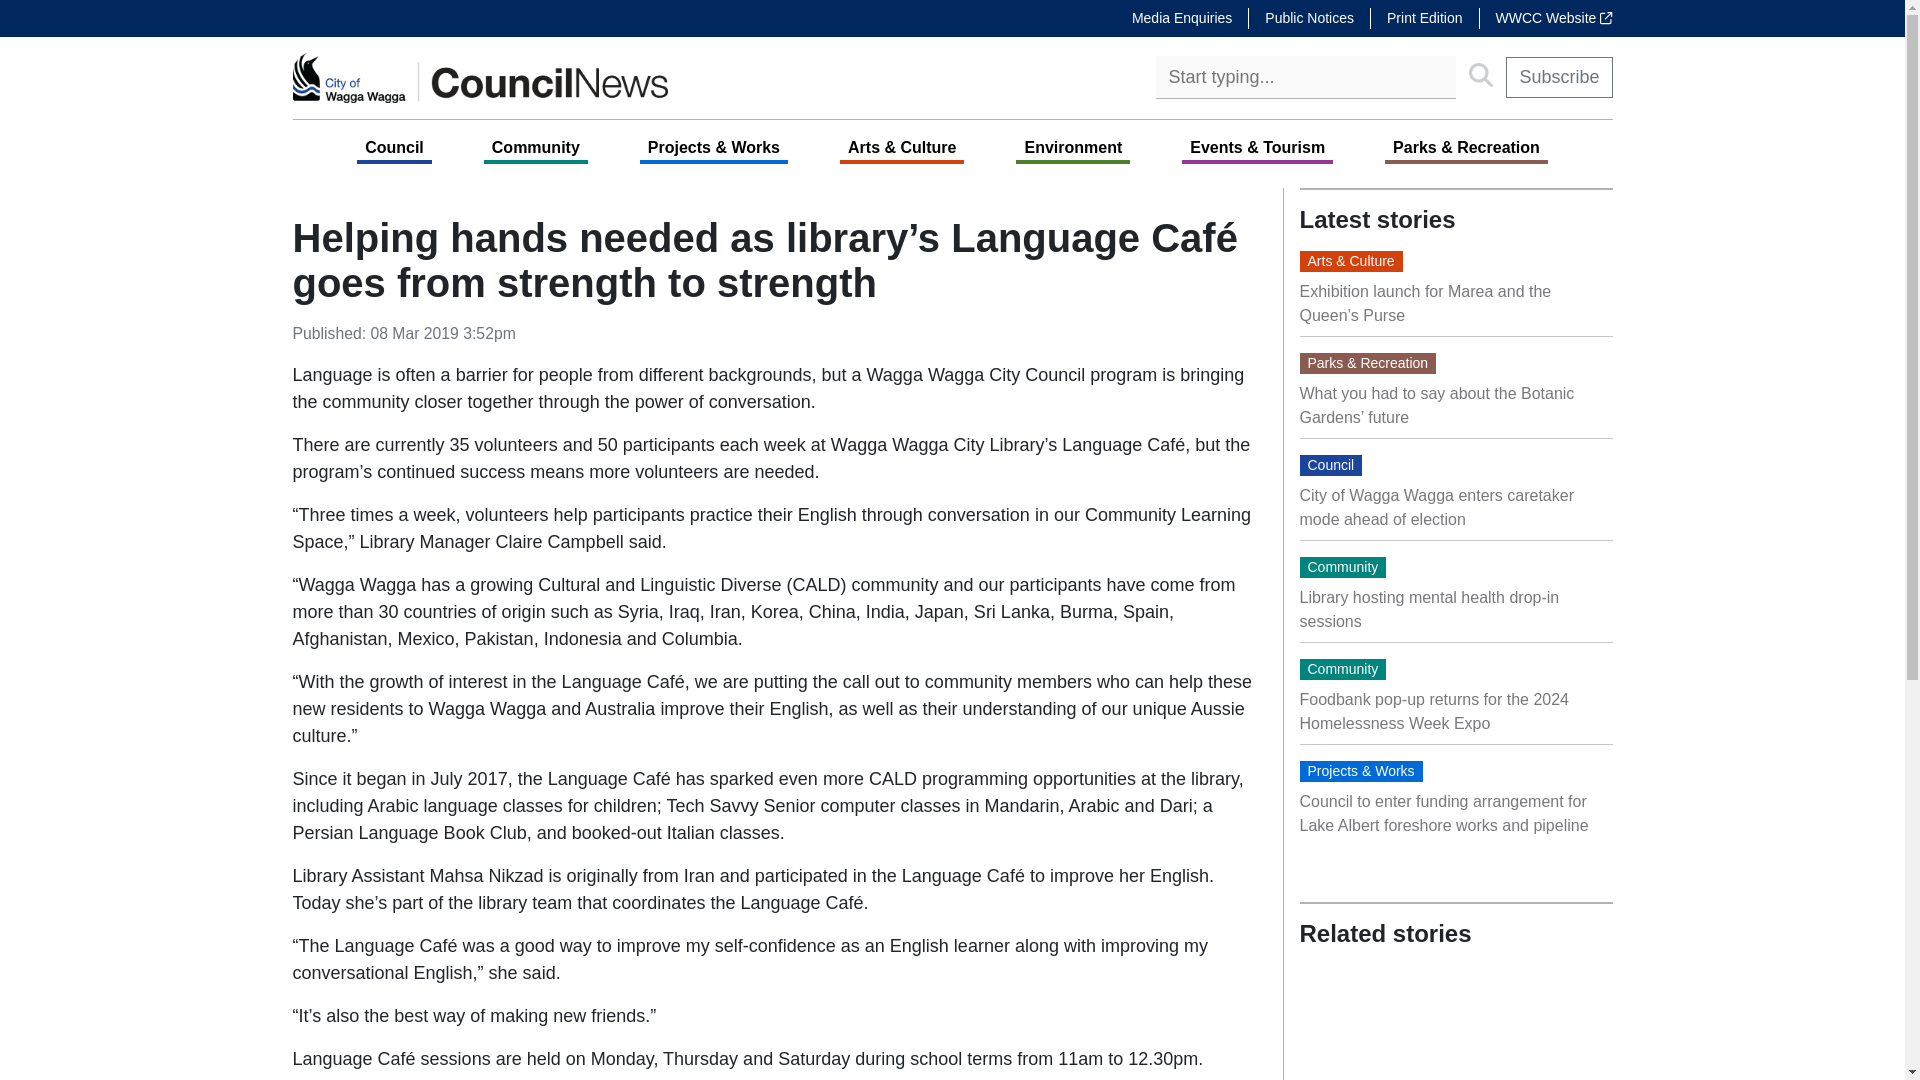 This screenshot has height=1080, width=1920. What do you see at coordinates (1305, 78) in the screenshot?
I see `Header search input` at bounding box center [1305, 78].